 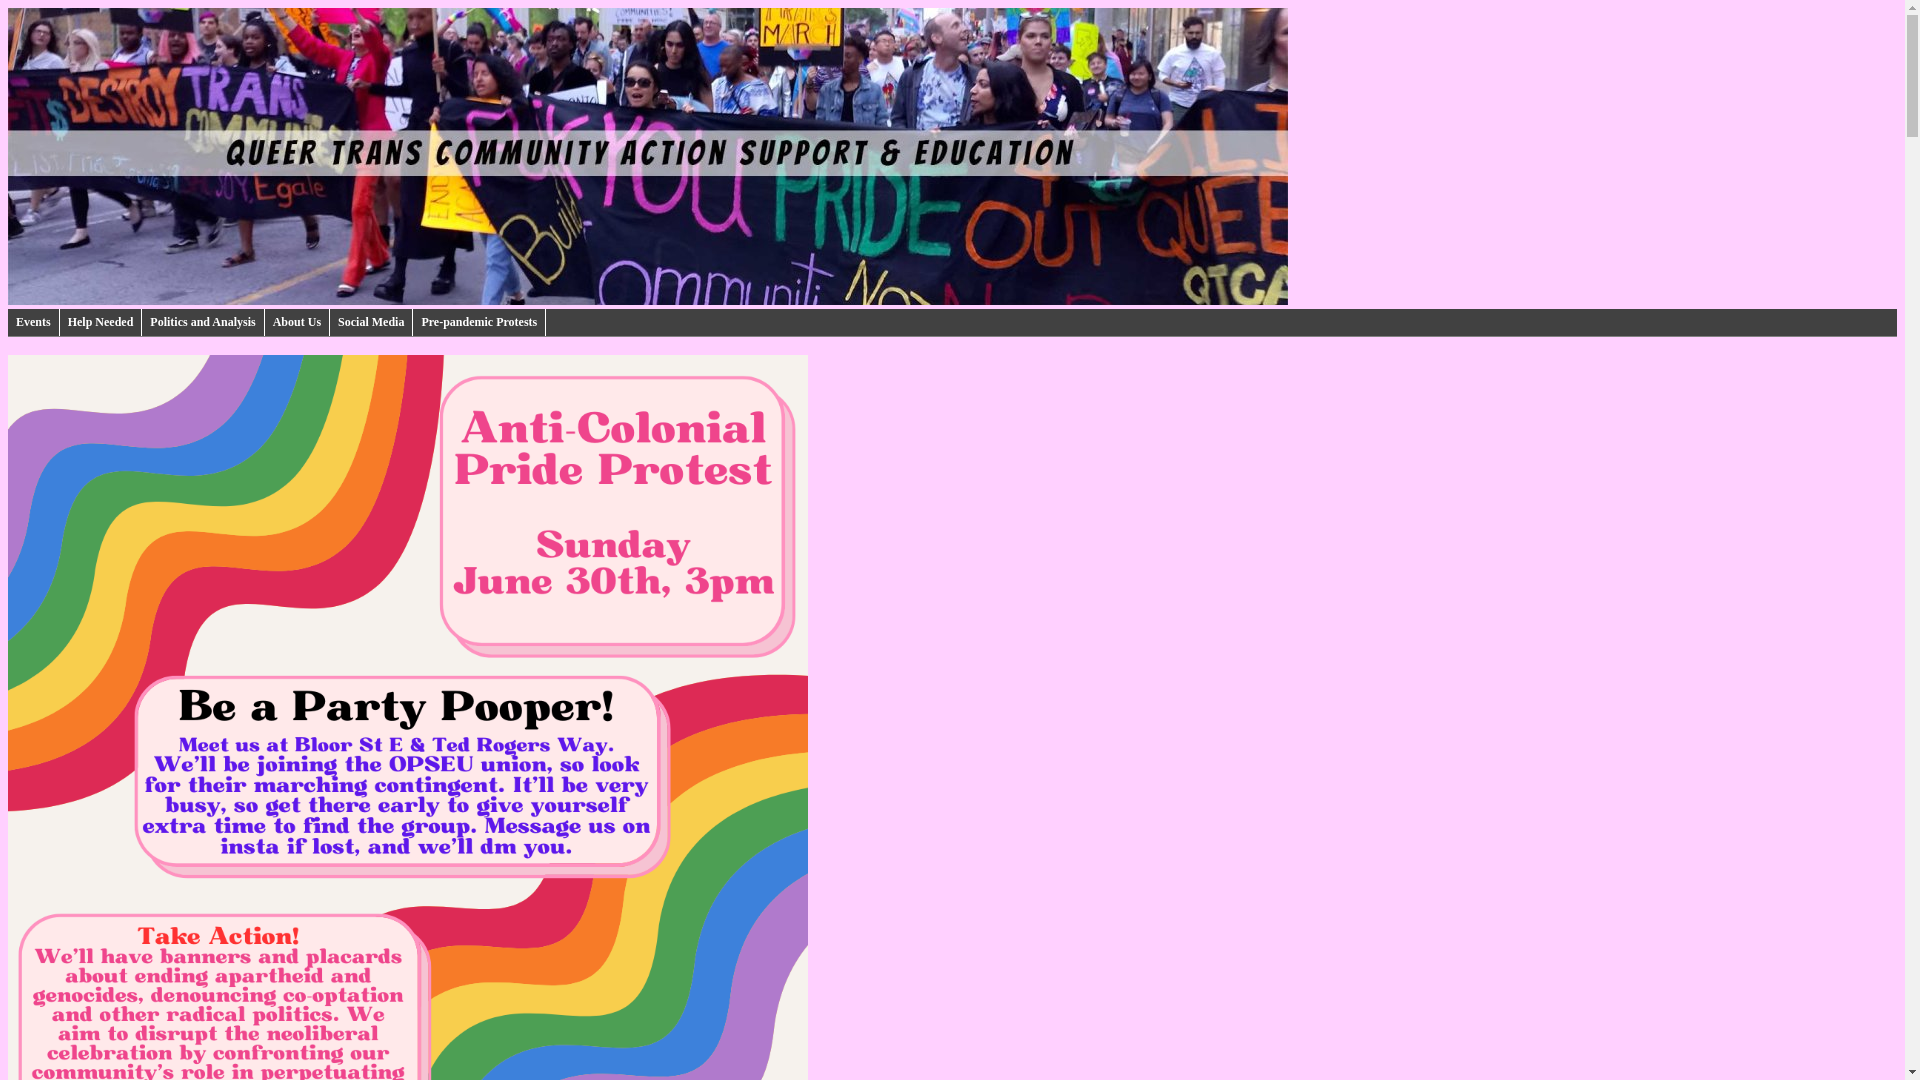 What do you see at coordinates (203, 322) in the screenshot?
I see `Politics and Analysis` at bounding box center [203, 322].